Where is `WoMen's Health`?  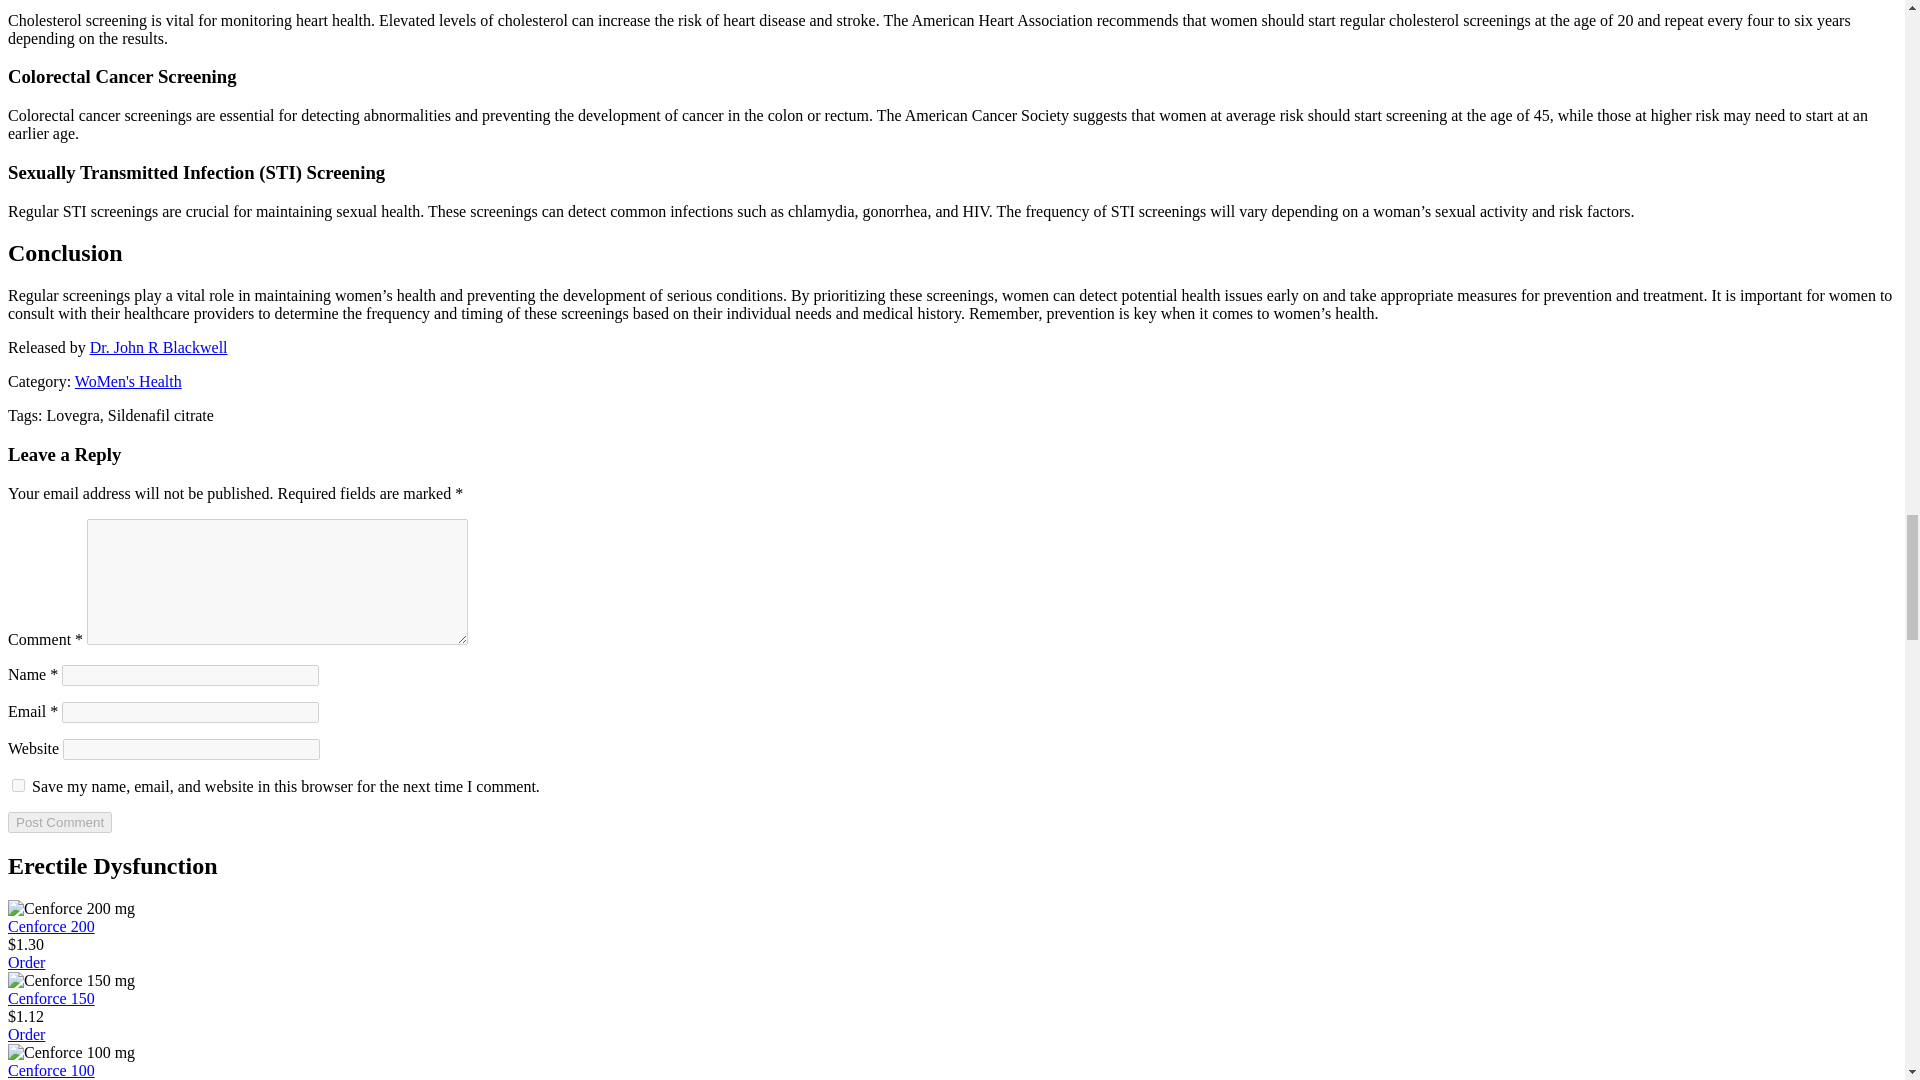
WoMen's Health is located at coordinates (128, 380).